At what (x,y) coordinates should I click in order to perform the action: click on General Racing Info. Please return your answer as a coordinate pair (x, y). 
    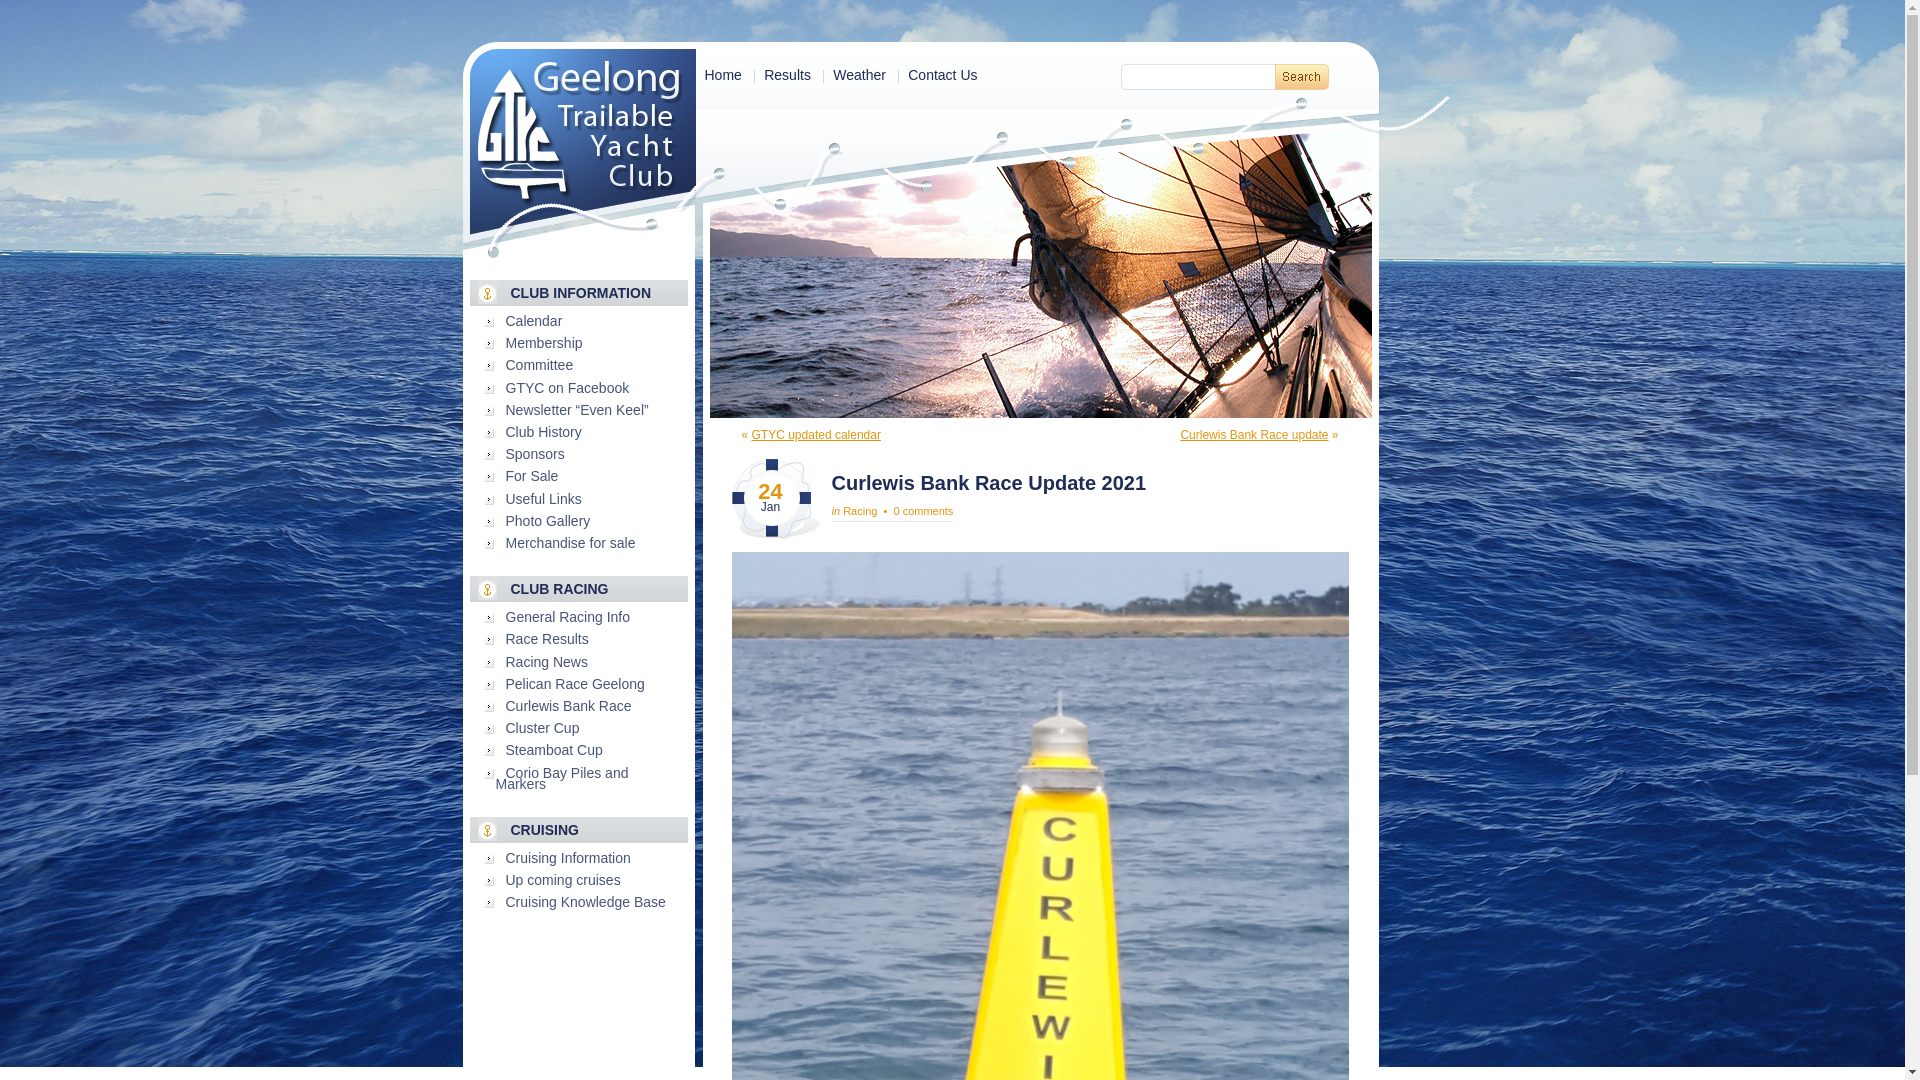
    Looking at the image, I should click on (568, 617).